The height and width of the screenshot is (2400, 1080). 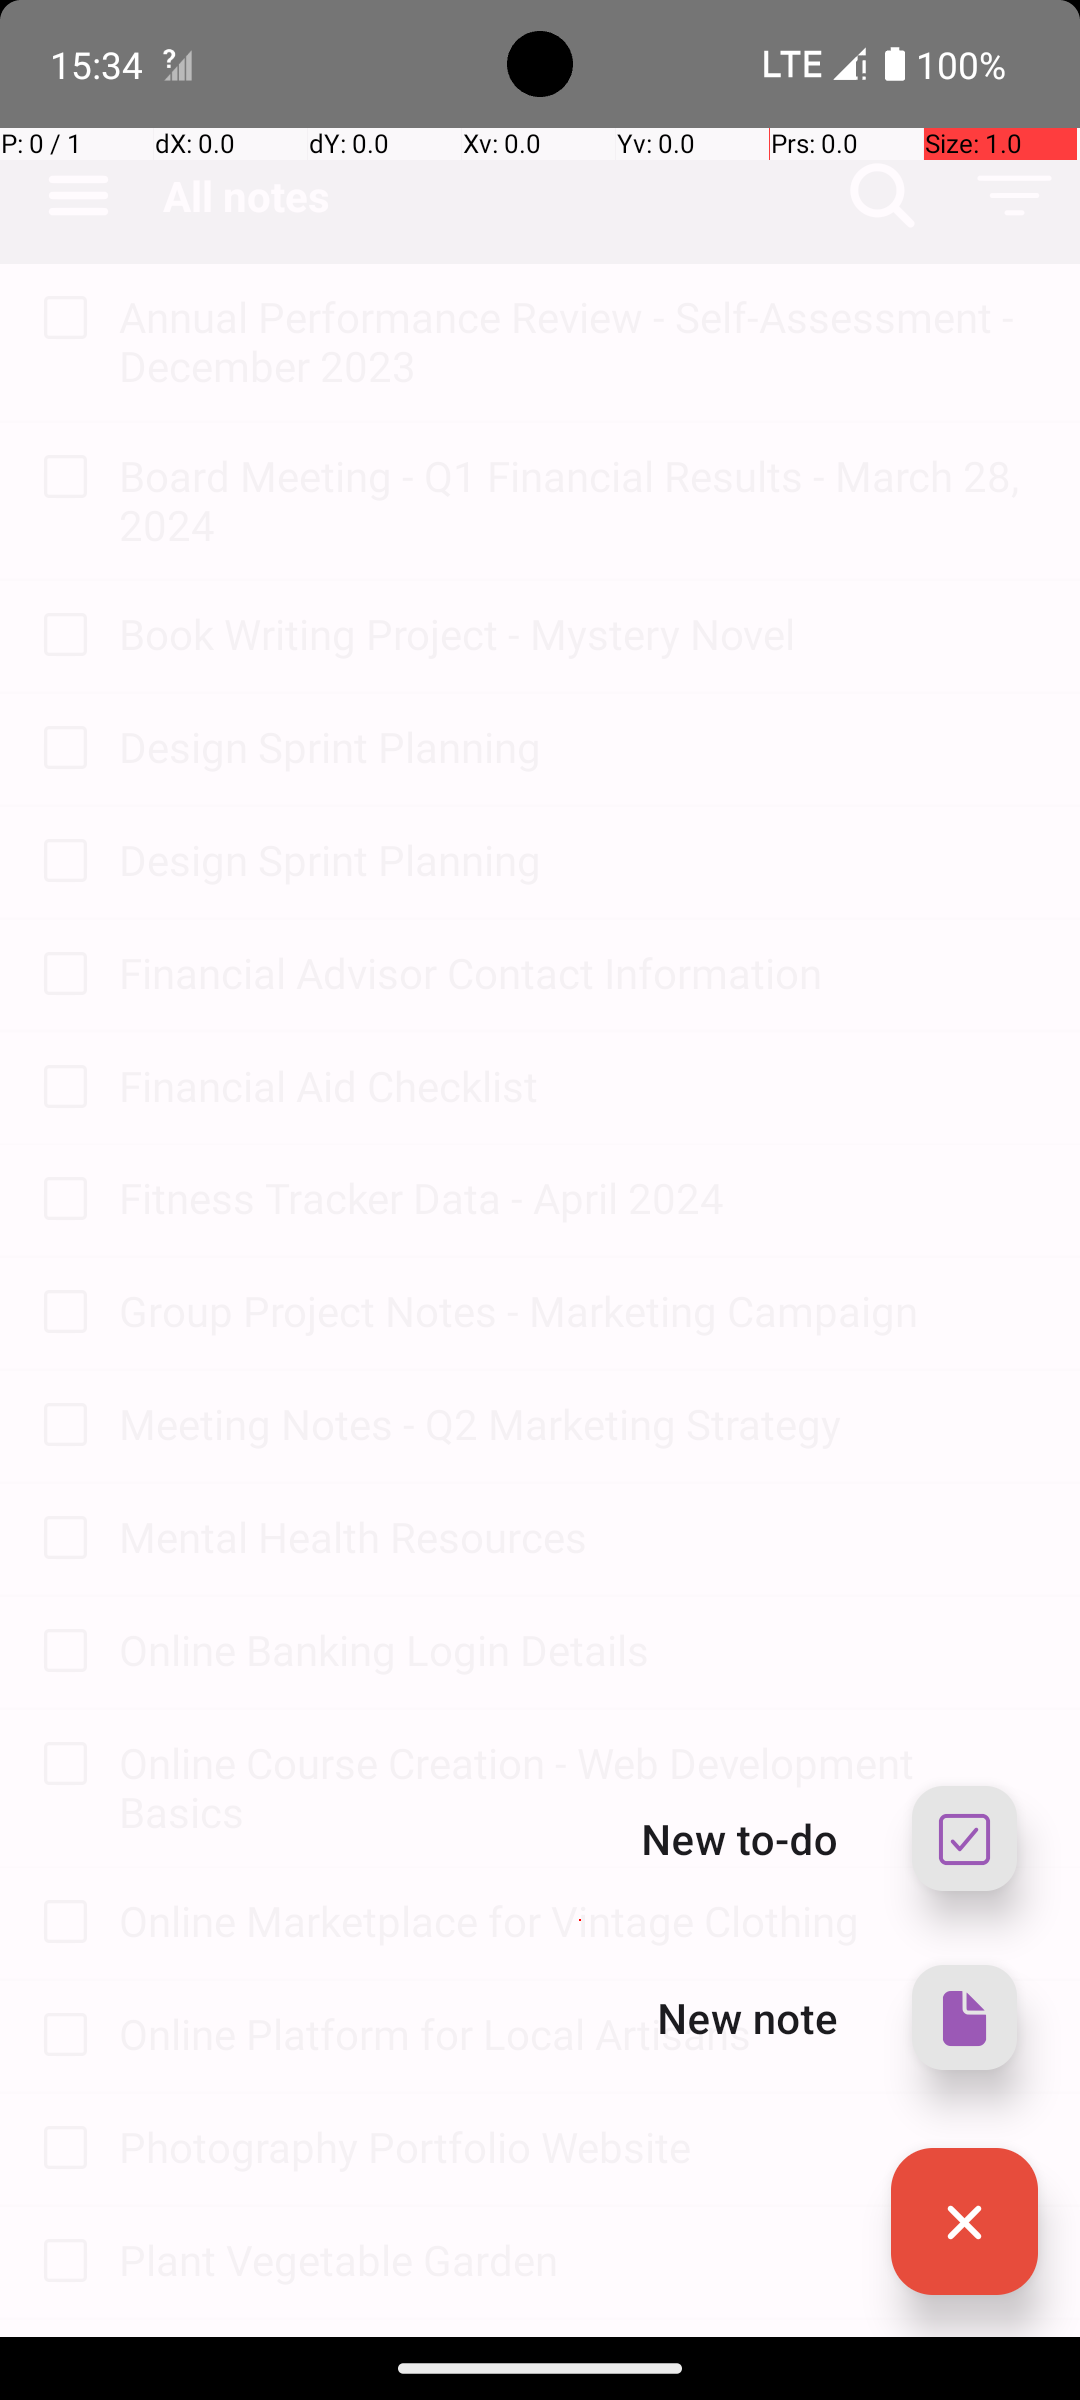 I want to click on Fitness Tracker Data - April 2024, so click(x=580, y=1198).